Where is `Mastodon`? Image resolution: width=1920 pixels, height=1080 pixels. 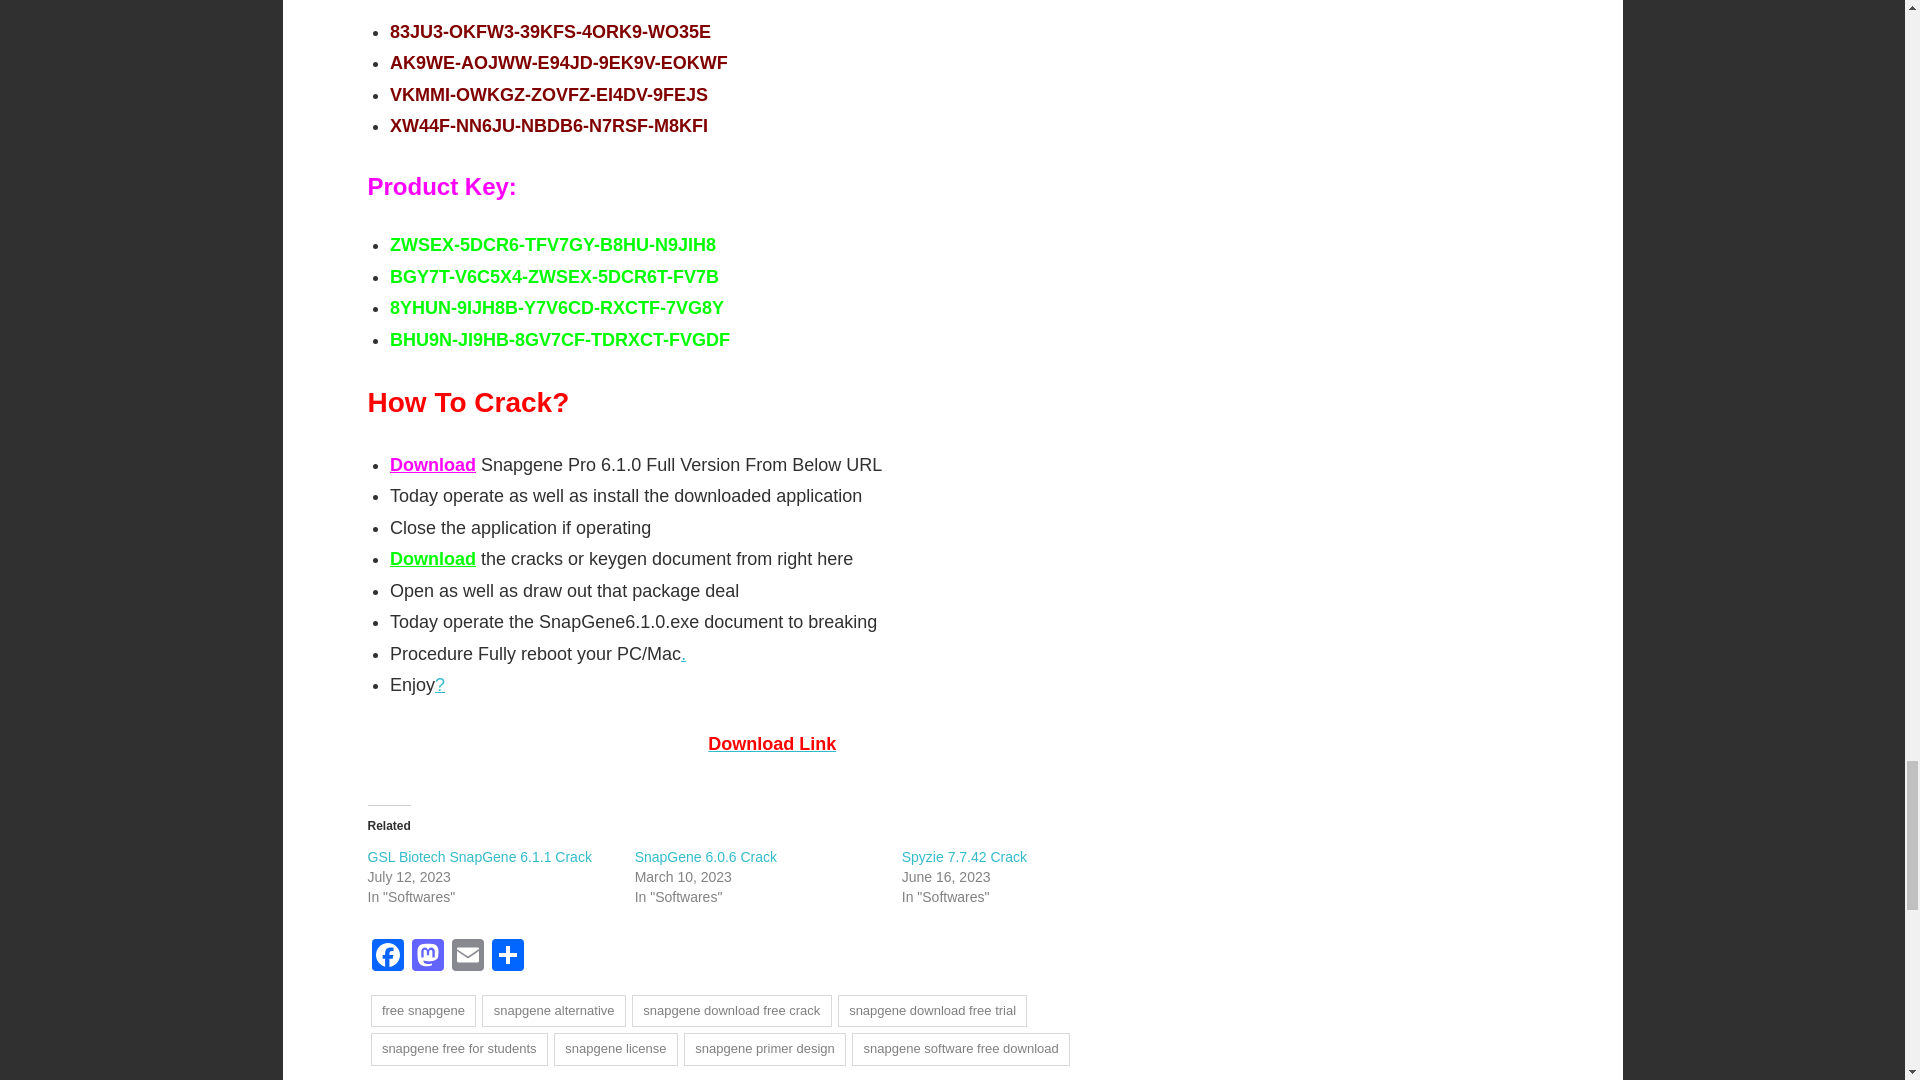
Mastodon is located at coordinates (427, 957).